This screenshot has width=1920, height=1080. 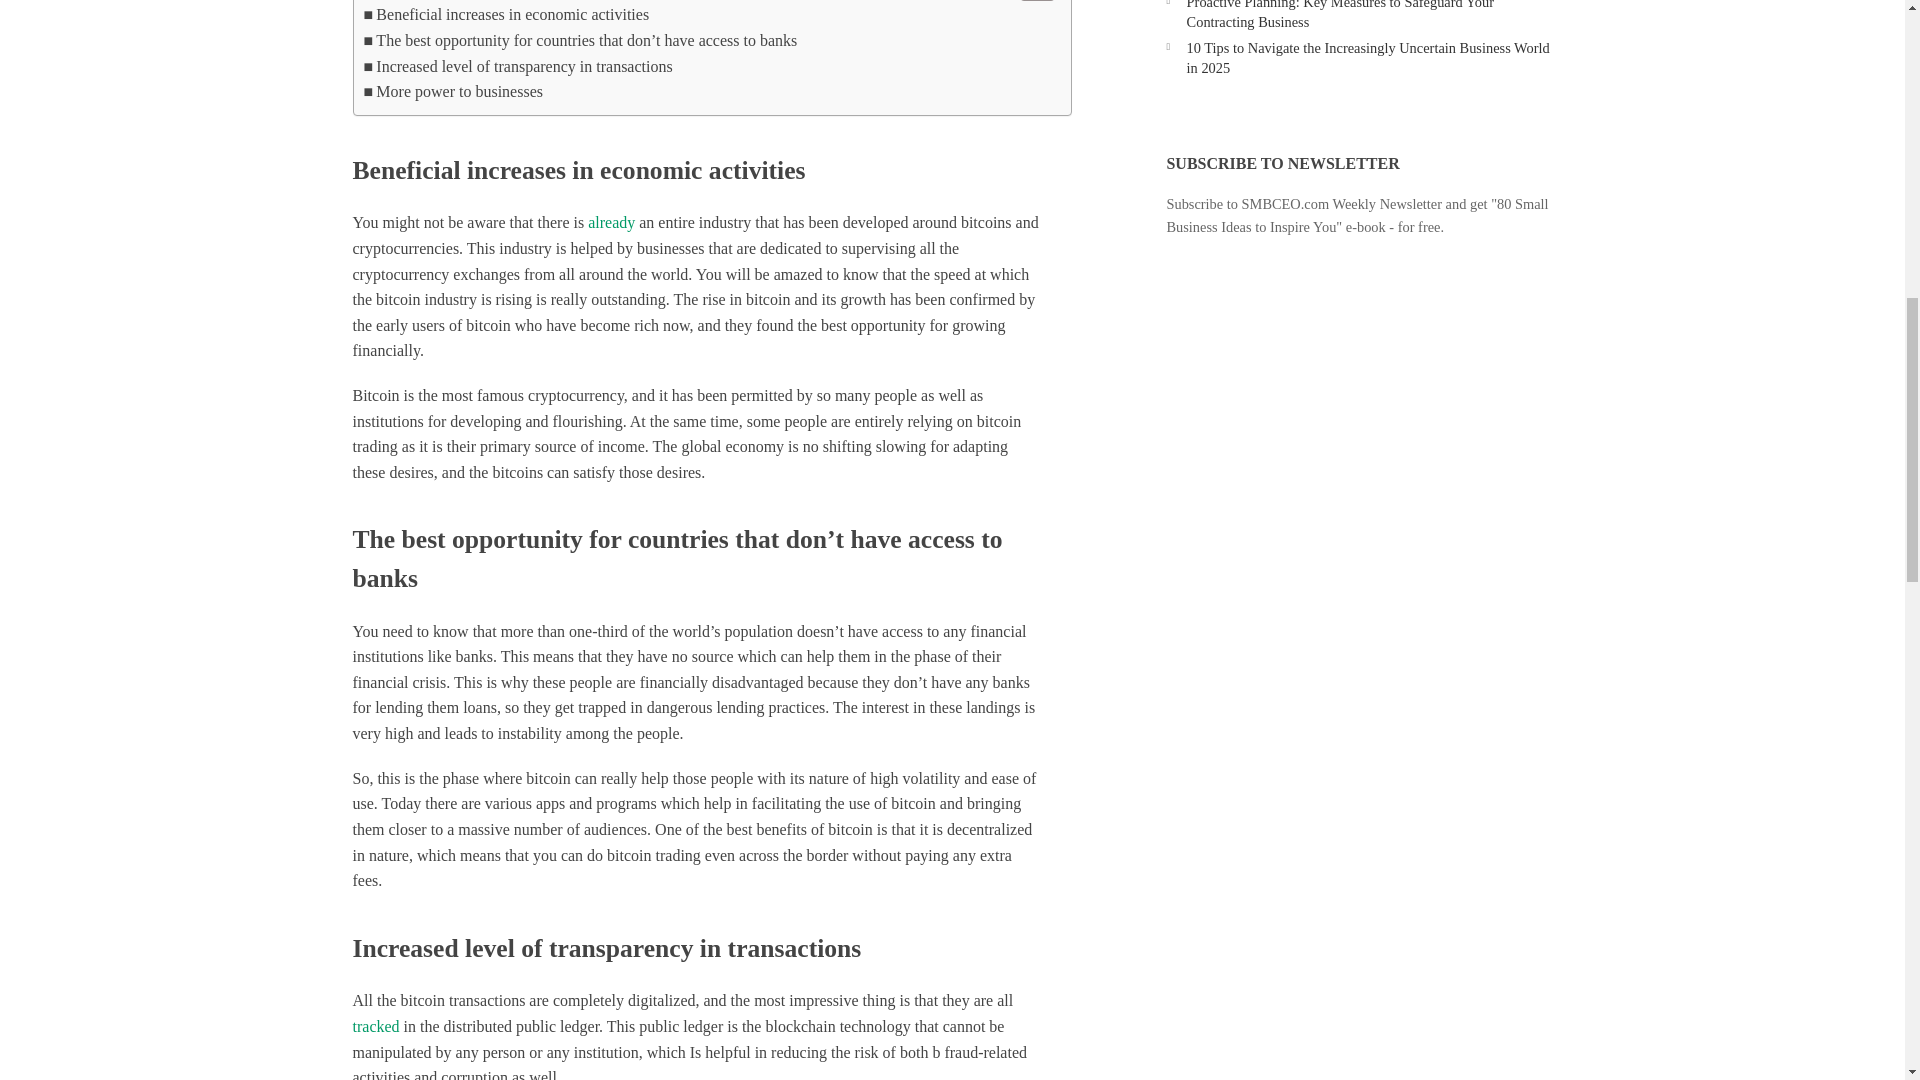 What do you see at coordinates (611, 222) in the screenshot?
I see `already` at bounding box center [611, 222].